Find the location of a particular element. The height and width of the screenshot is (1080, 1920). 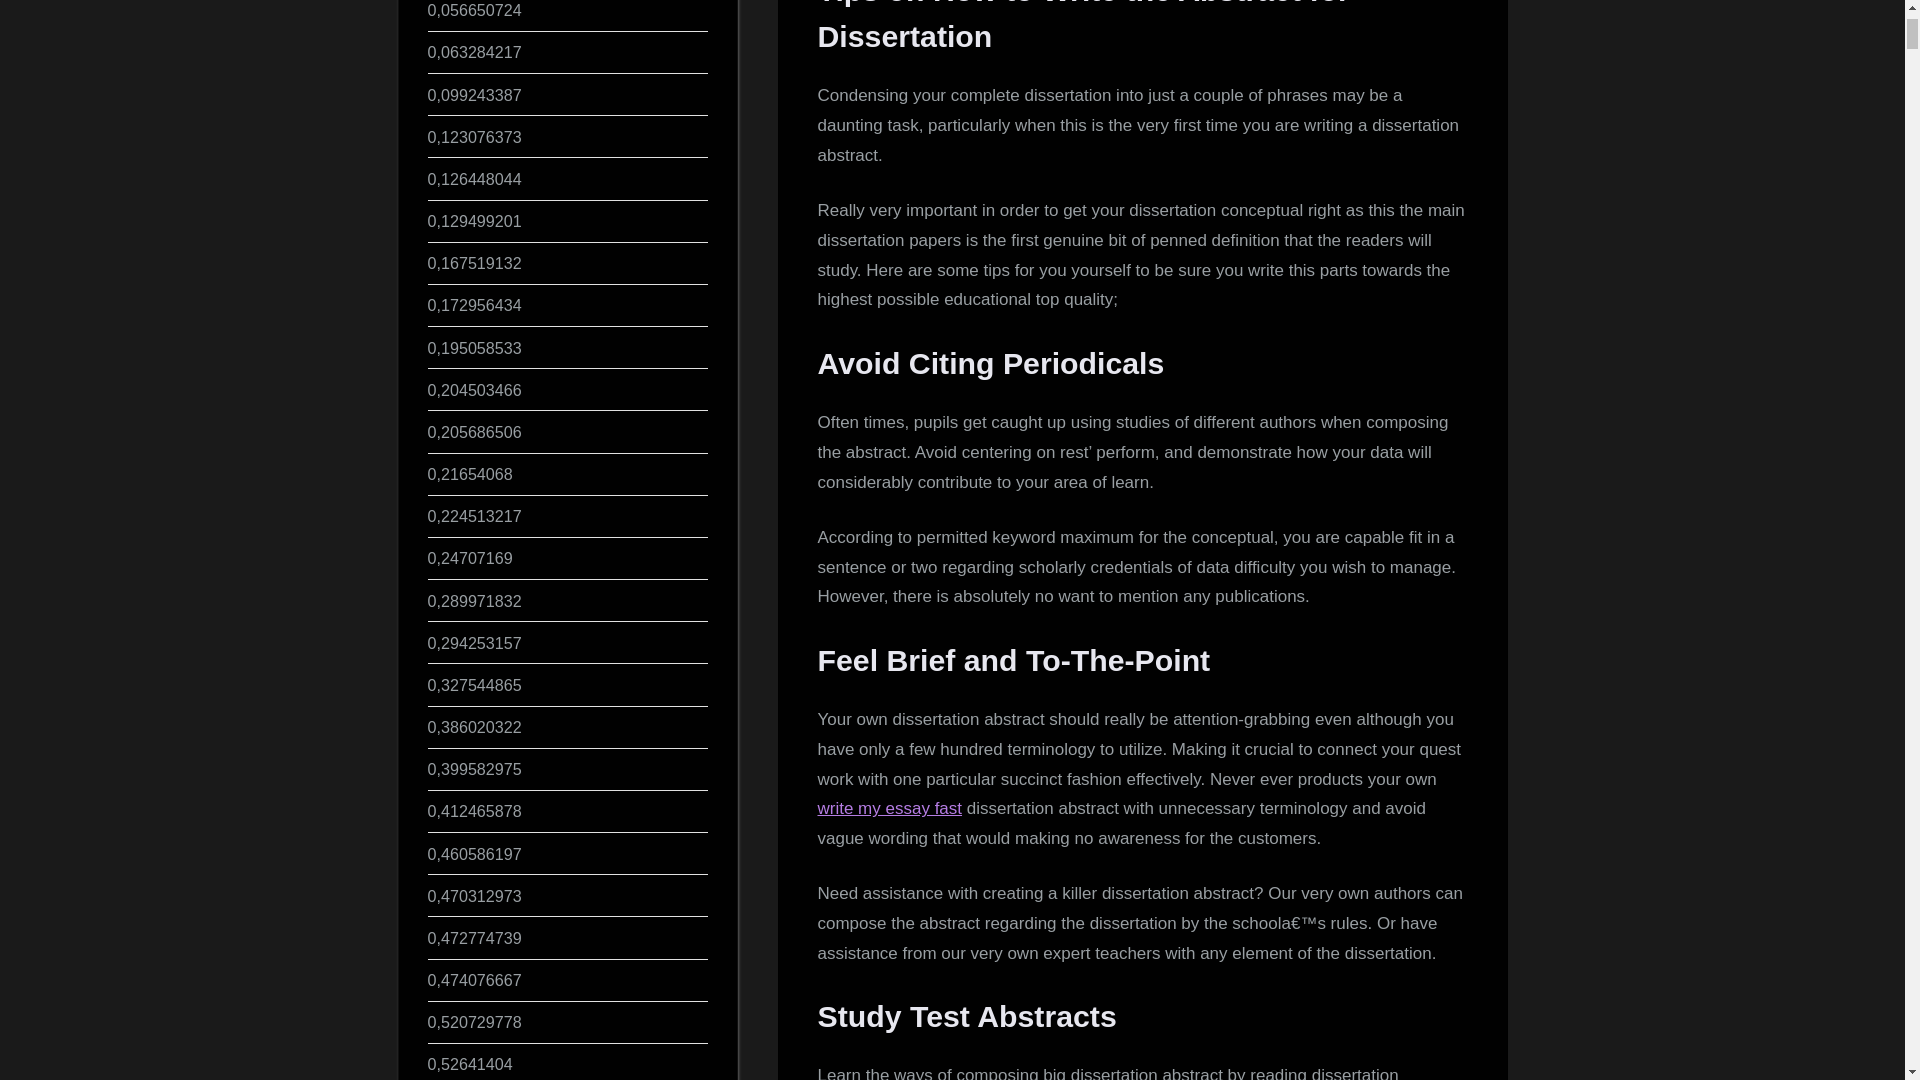

write my essay fast is located at coordinates (890, 808).